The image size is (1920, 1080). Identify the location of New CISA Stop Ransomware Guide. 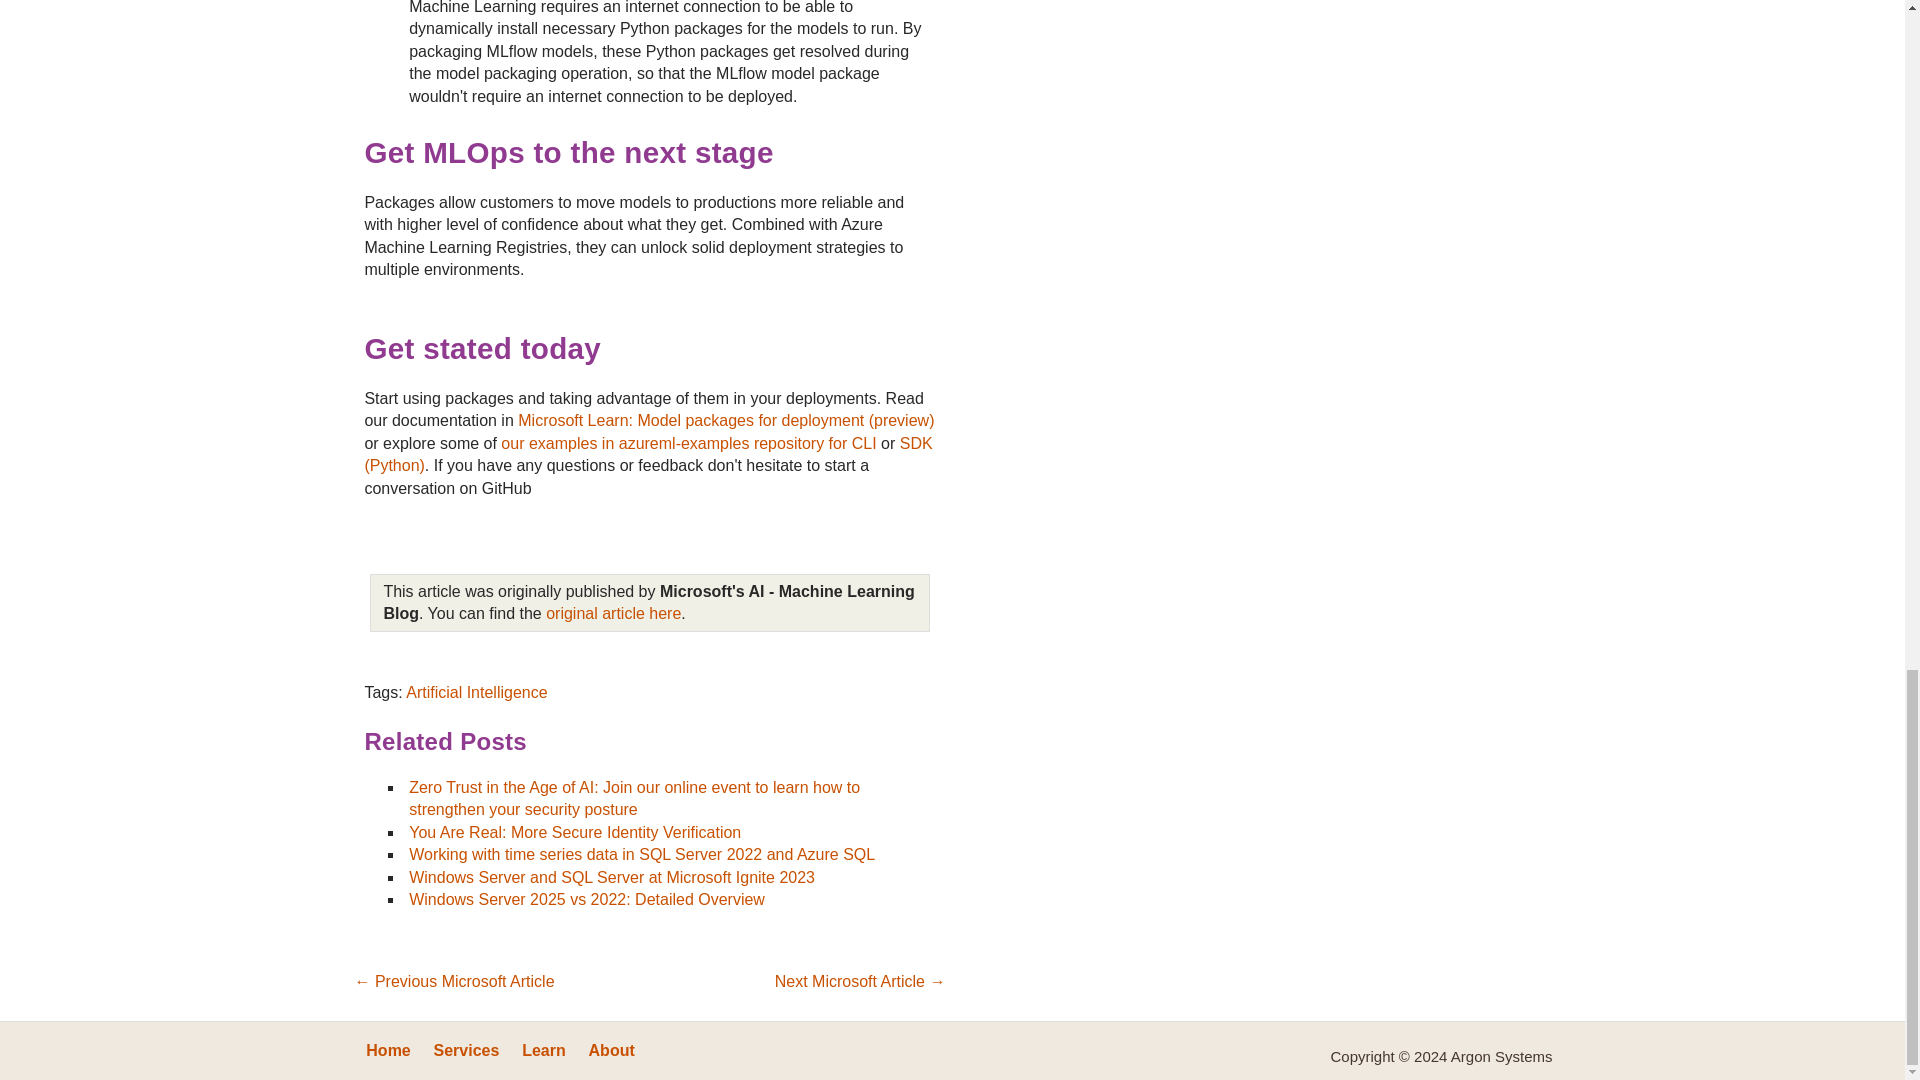
(860, 984).